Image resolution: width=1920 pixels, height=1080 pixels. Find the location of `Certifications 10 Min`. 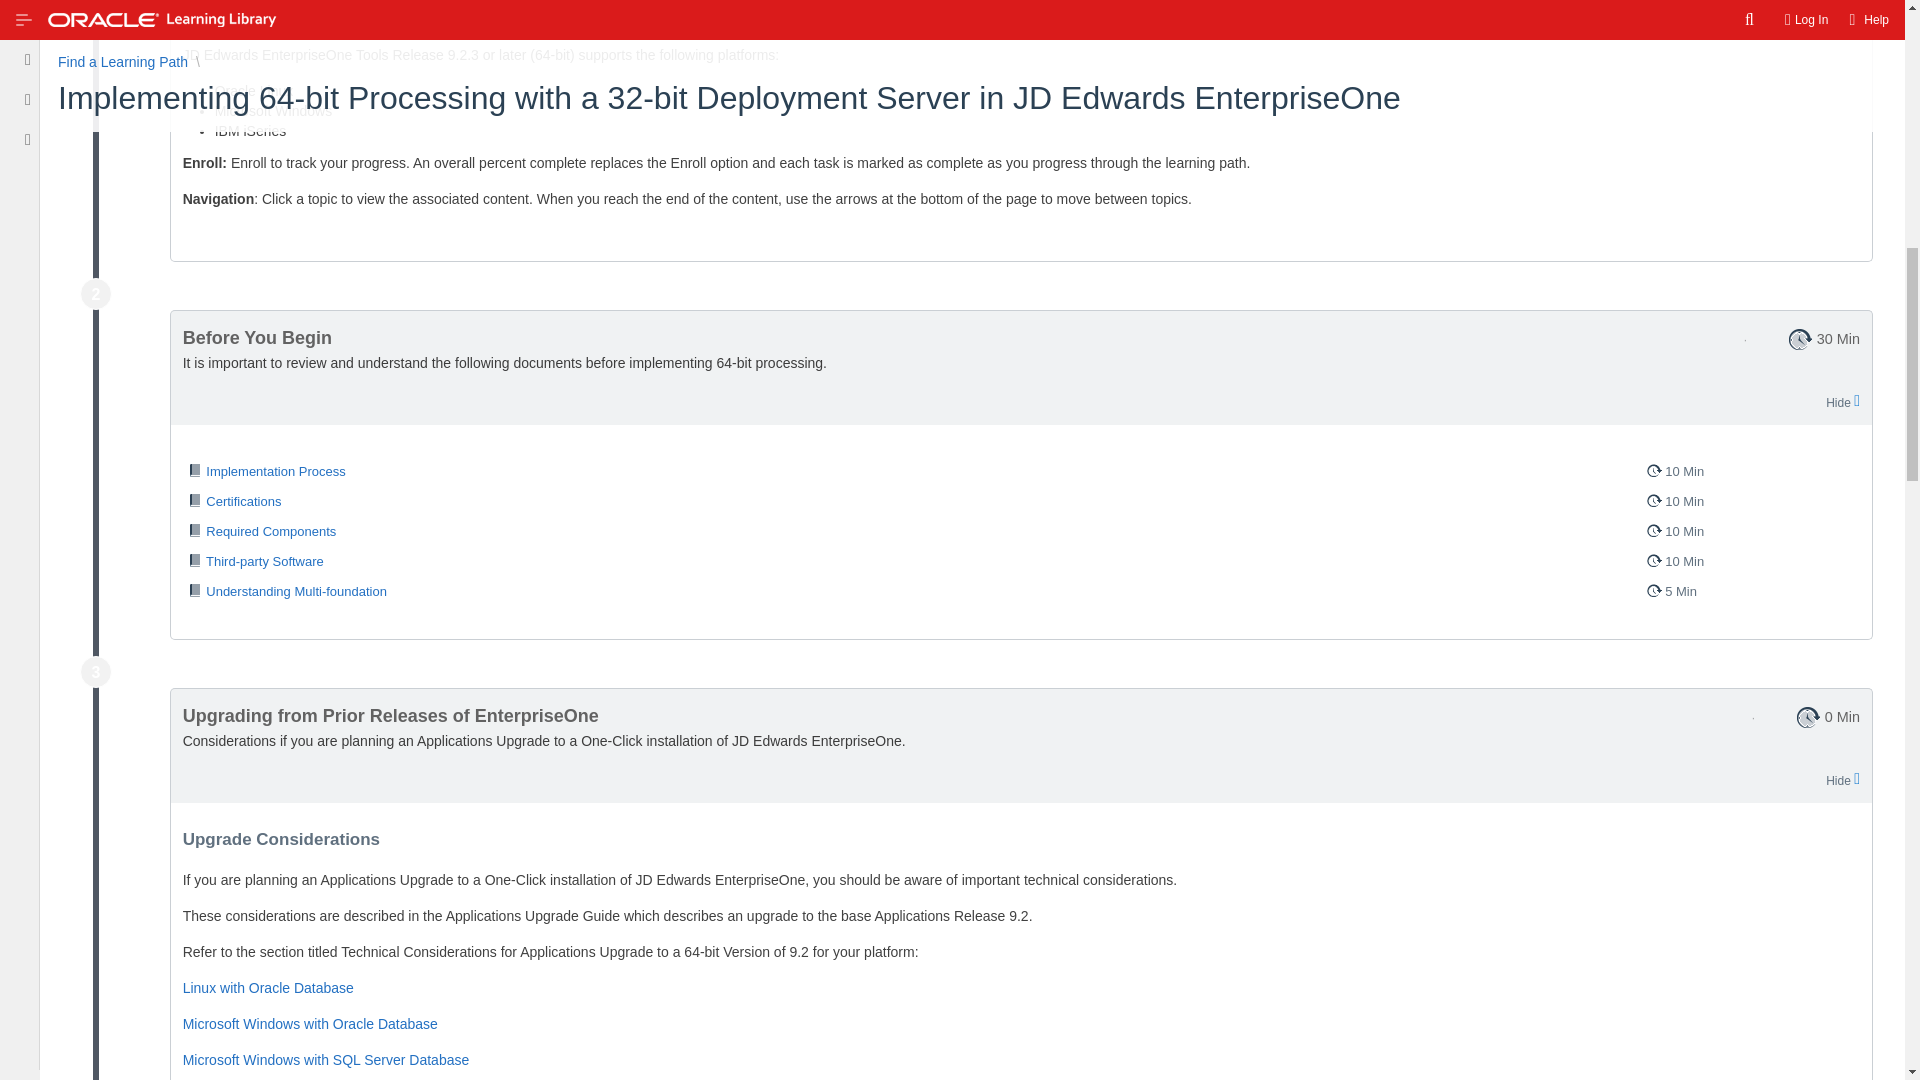

Certifications 10 Min is located at coordinates (1021, 502).